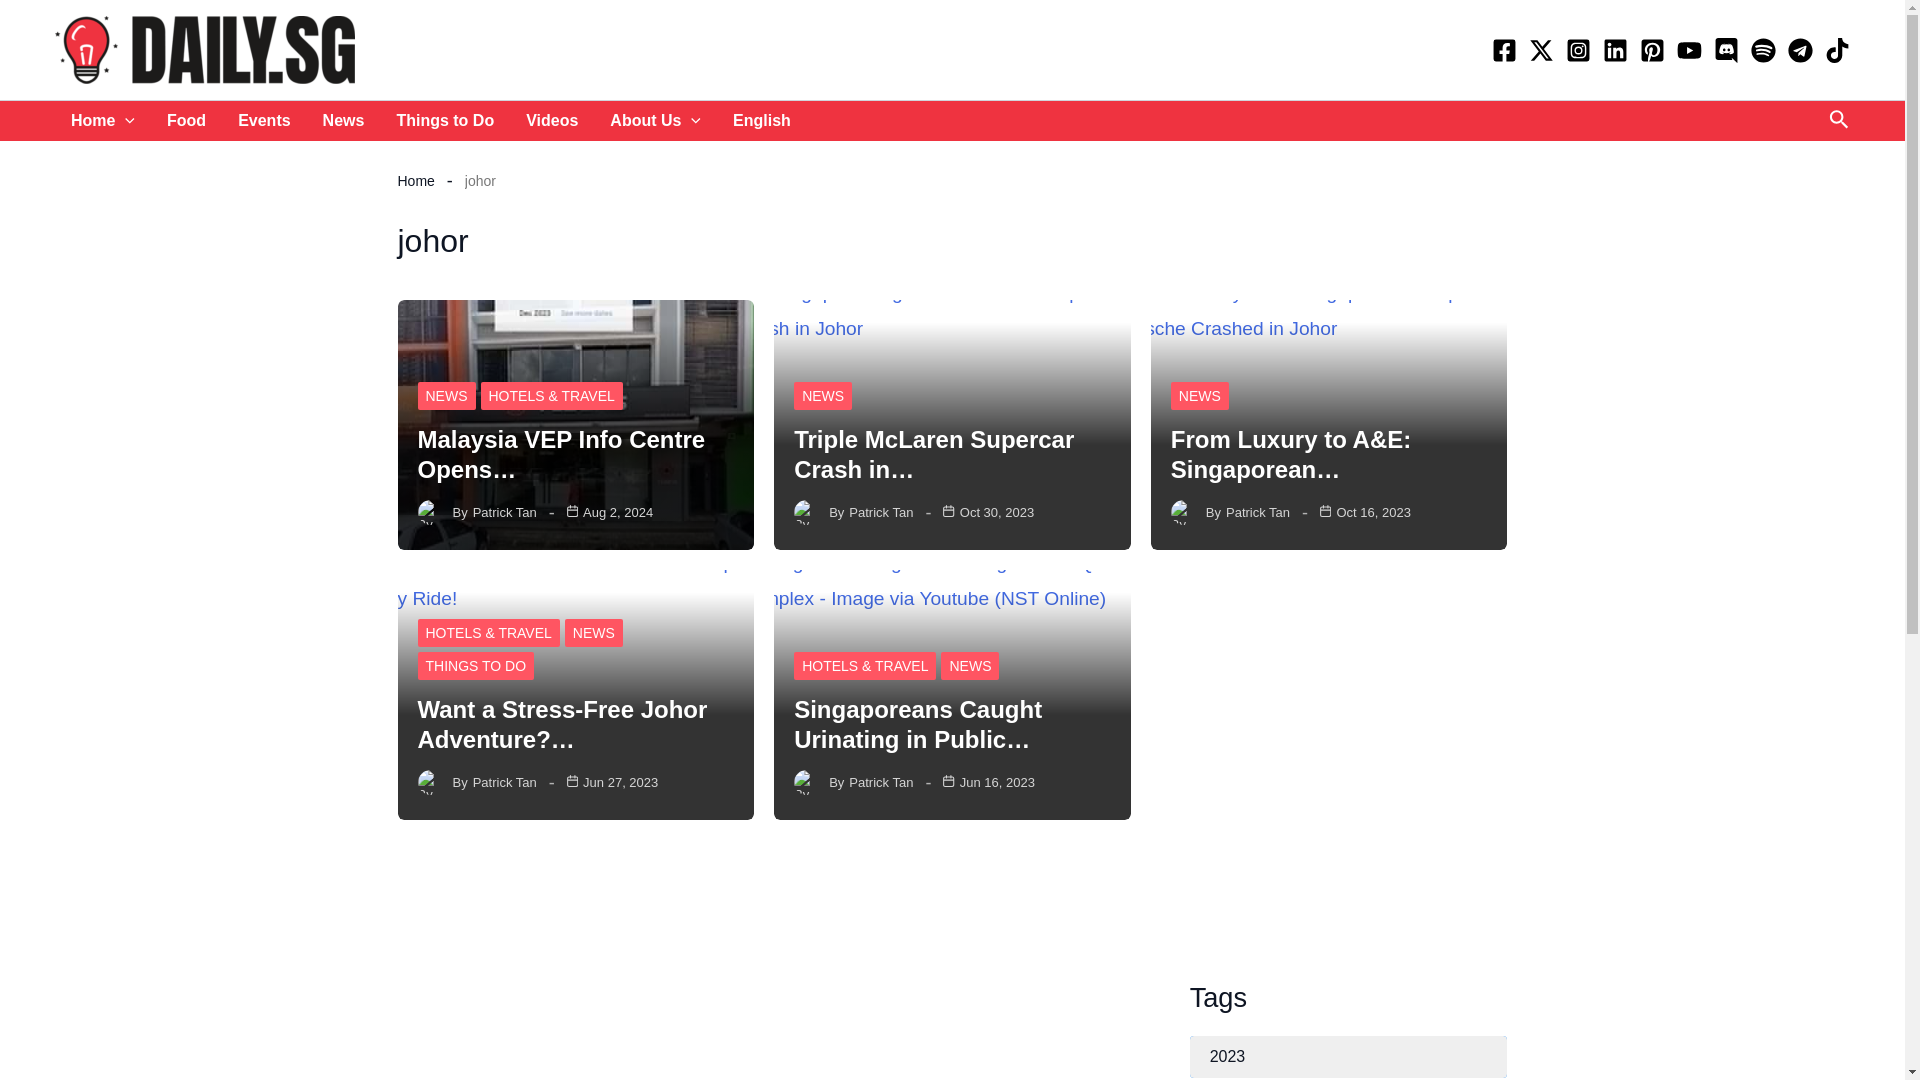 The image size is (1920, 1080). What do you see at coordinates (264, 121) in the screenshot?
I see `Events` at bounding box center [264, 121].